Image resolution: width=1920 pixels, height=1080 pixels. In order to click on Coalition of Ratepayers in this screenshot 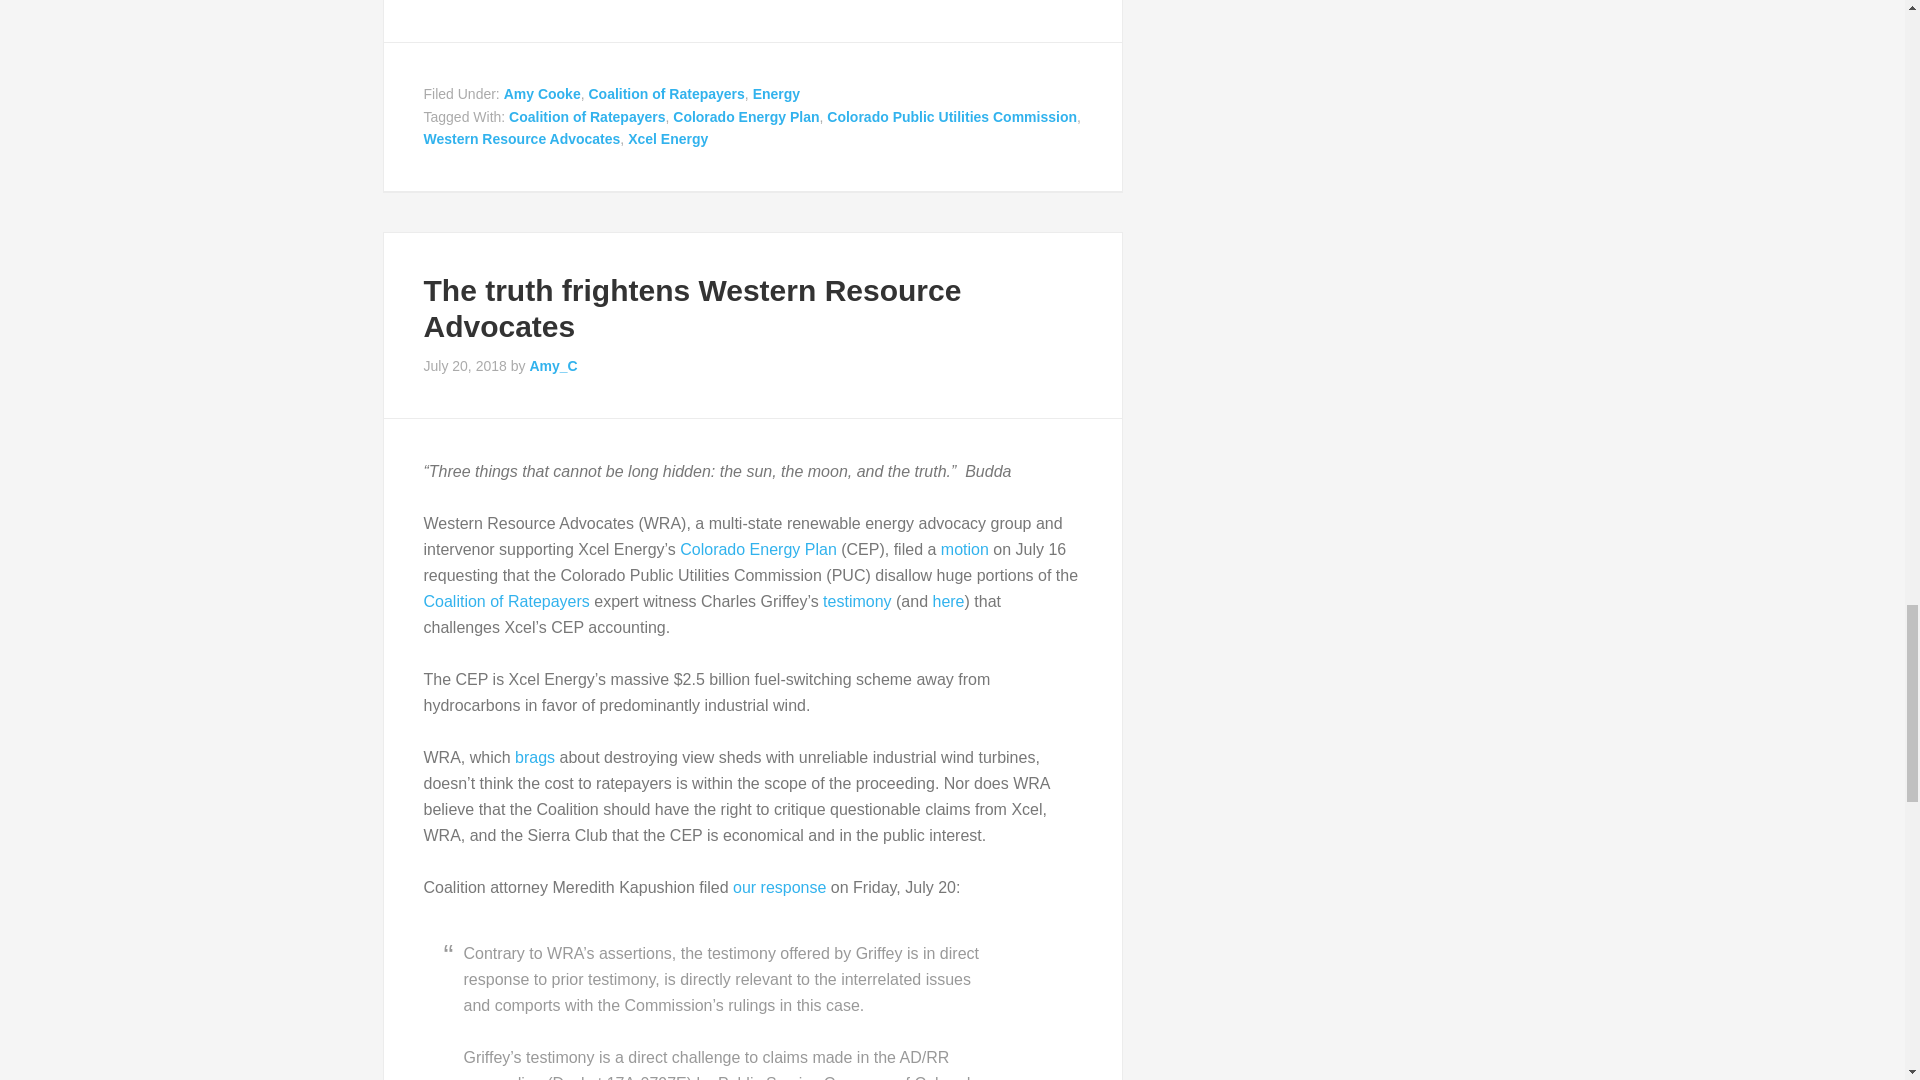, I will do `click(586, 116)`.